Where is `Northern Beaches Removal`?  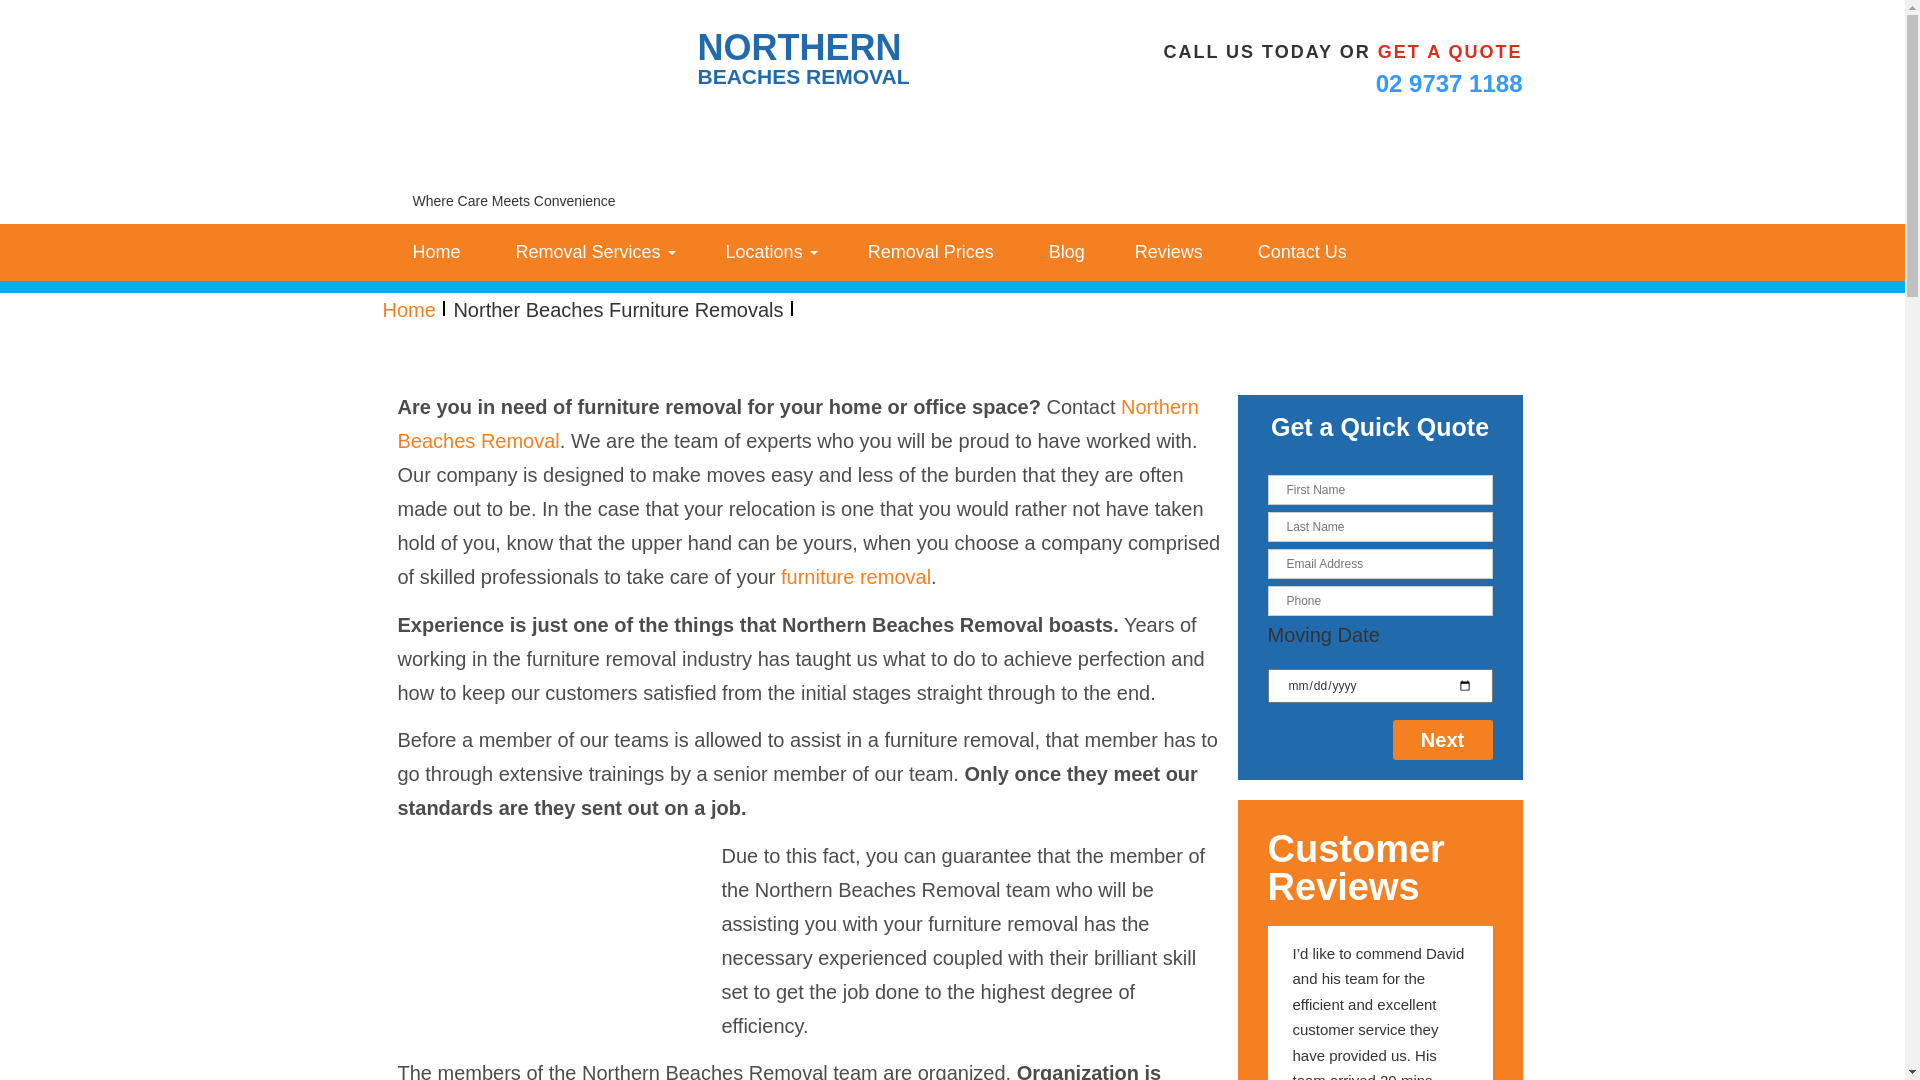
Northern Beaches Removal is located at coordinates (798, 424).